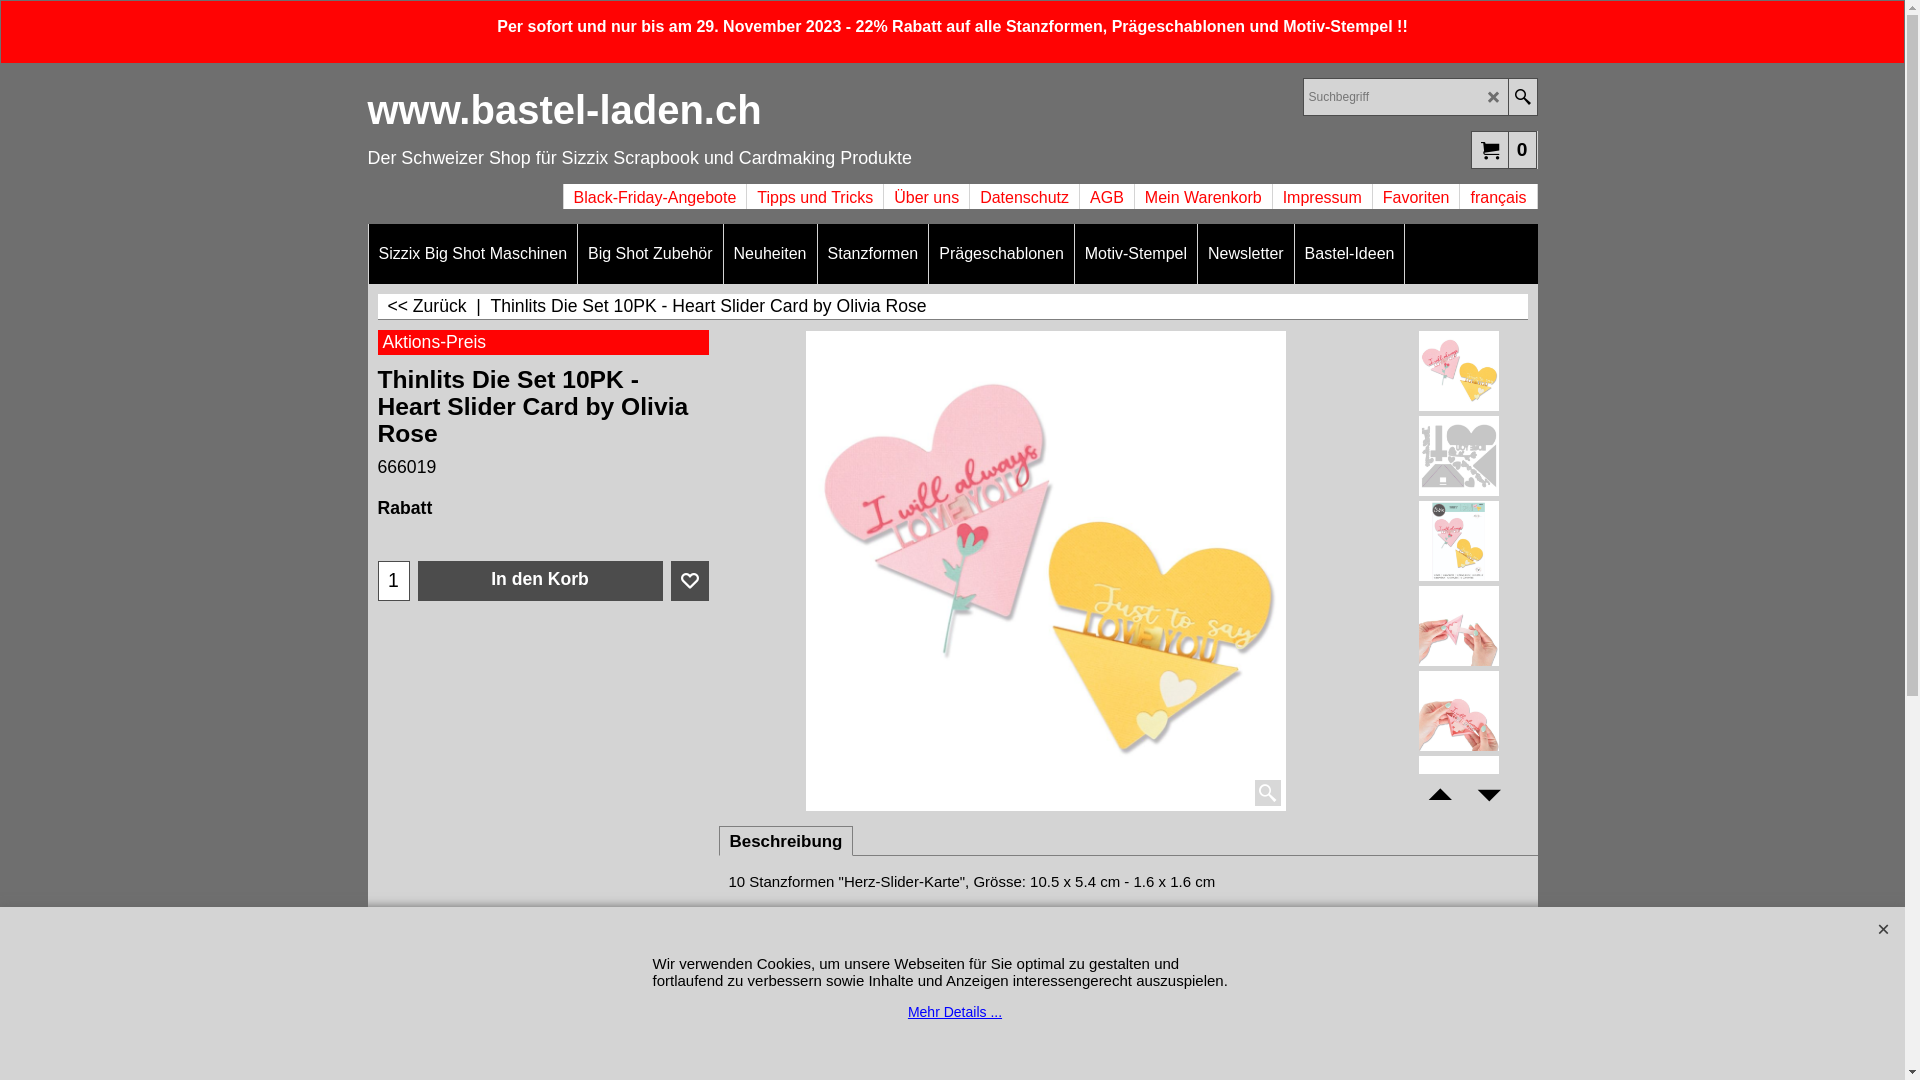 This screenshot has width=1920, height=1080. What do you see at coordinates (1046, 571) in the screenshot?
I see `Thinlits Die Set 10PK - Heart Slider Card by Olivia Rose` at bounding box center [1046, 571].